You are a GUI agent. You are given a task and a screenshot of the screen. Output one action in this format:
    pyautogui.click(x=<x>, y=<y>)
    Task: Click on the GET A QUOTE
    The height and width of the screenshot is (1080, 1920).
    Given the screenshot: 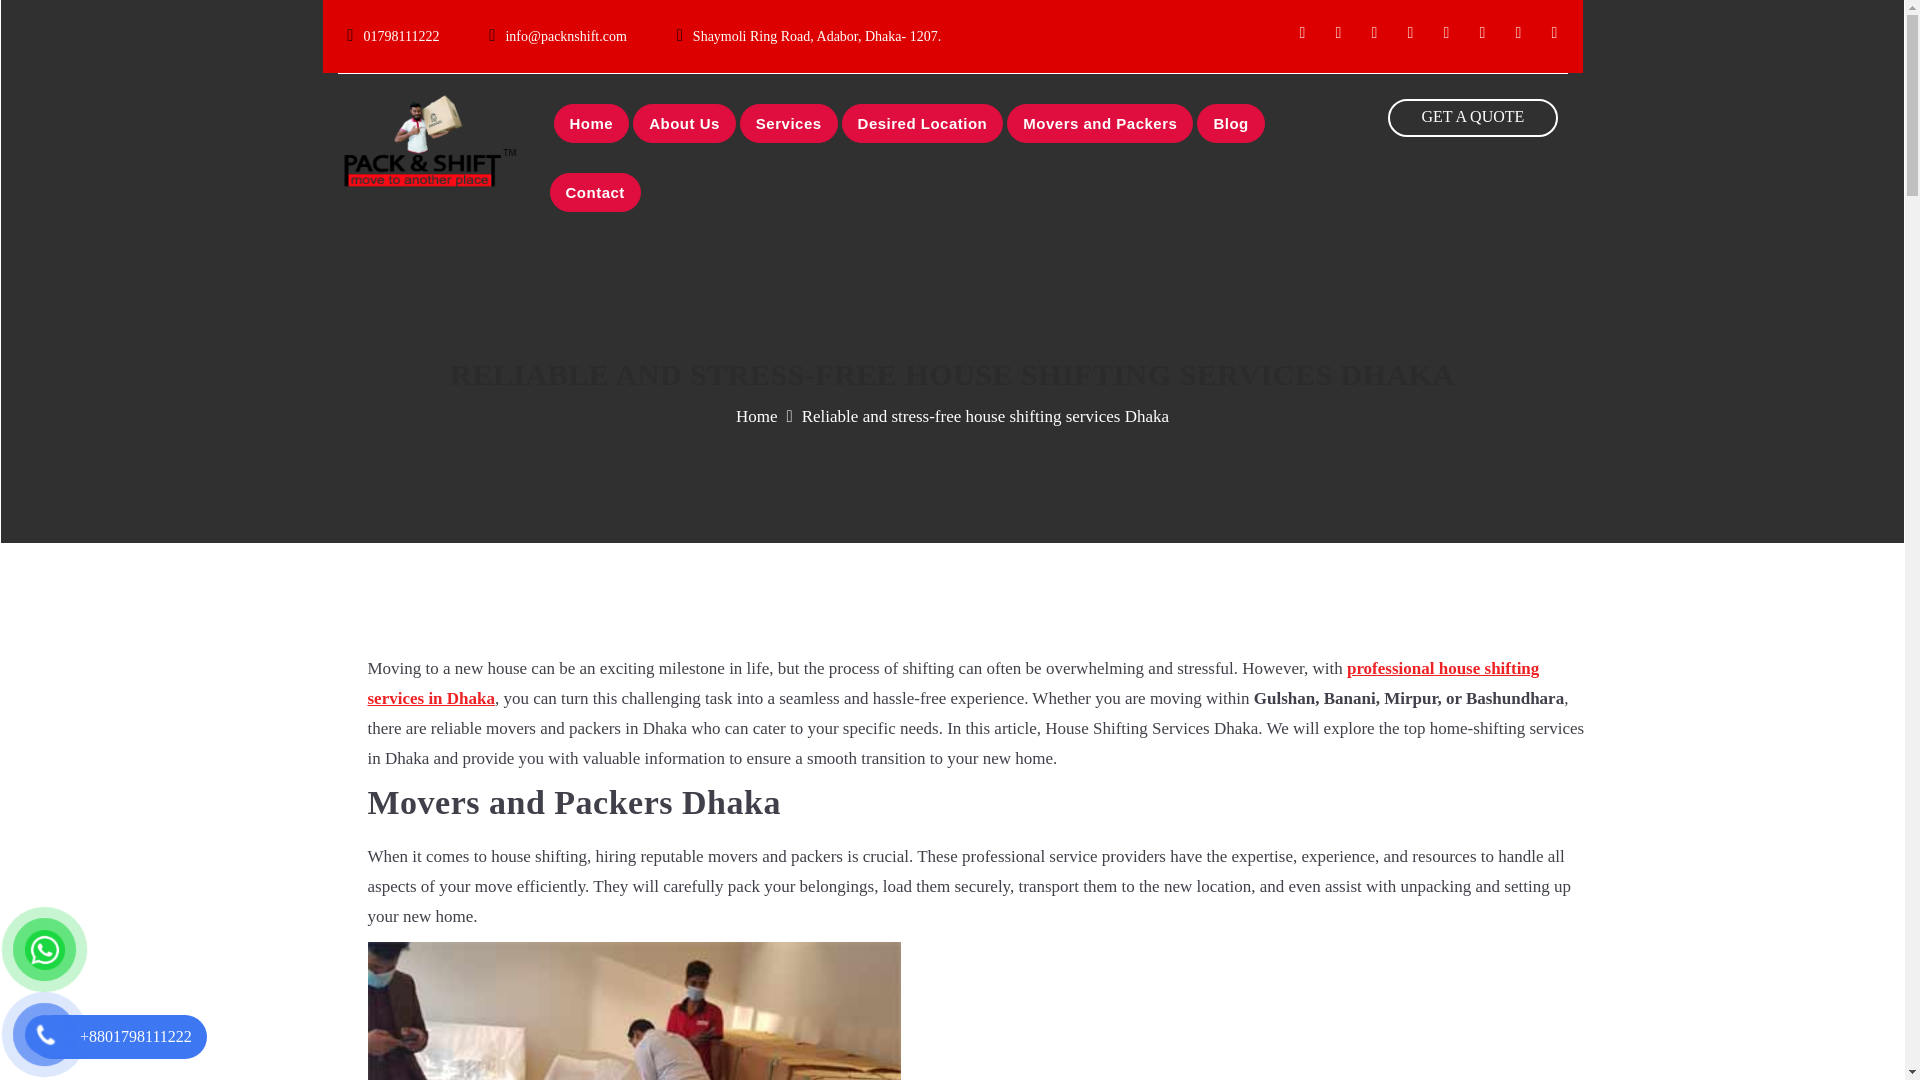 What is the action you would take?
    pyautogui.click(x=1474, y=118)
    